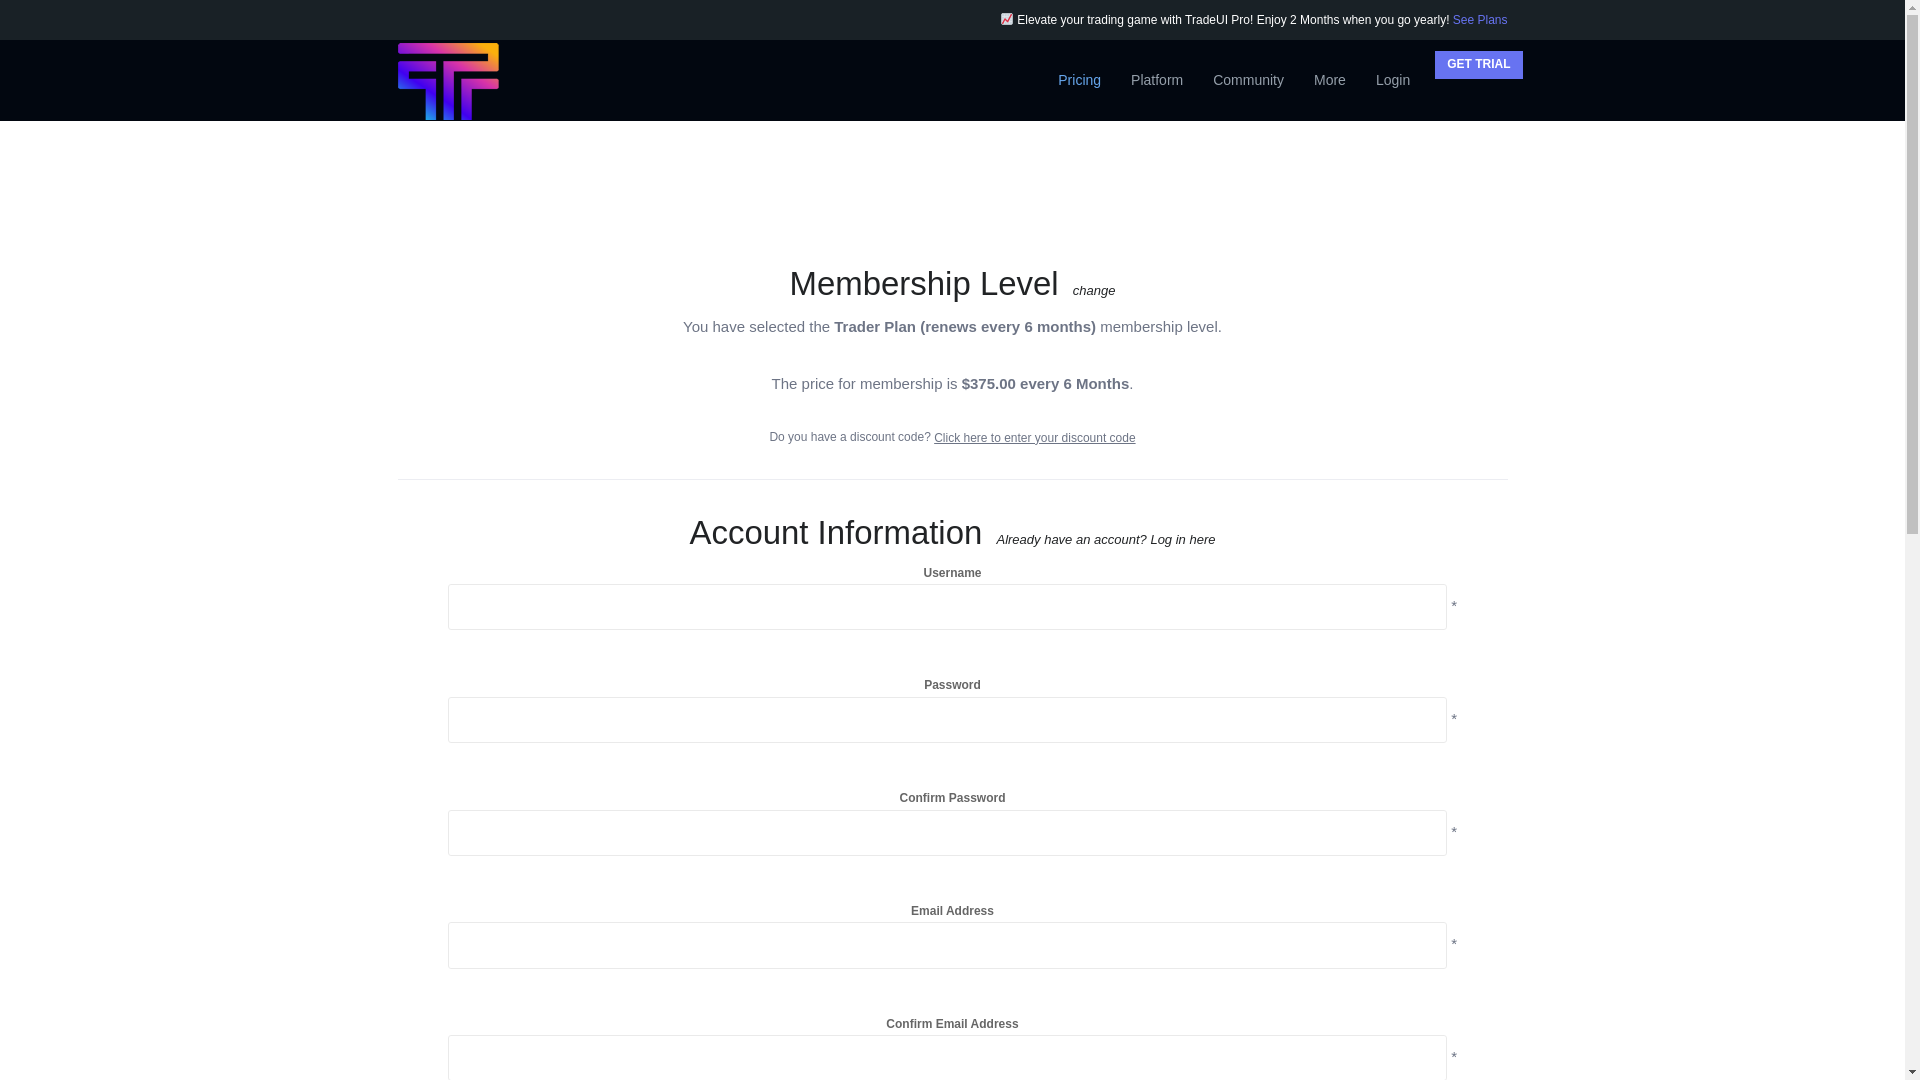  Describe the element at coordinates (1078, 79) in the screenshot. I see `Pricing` at that location.